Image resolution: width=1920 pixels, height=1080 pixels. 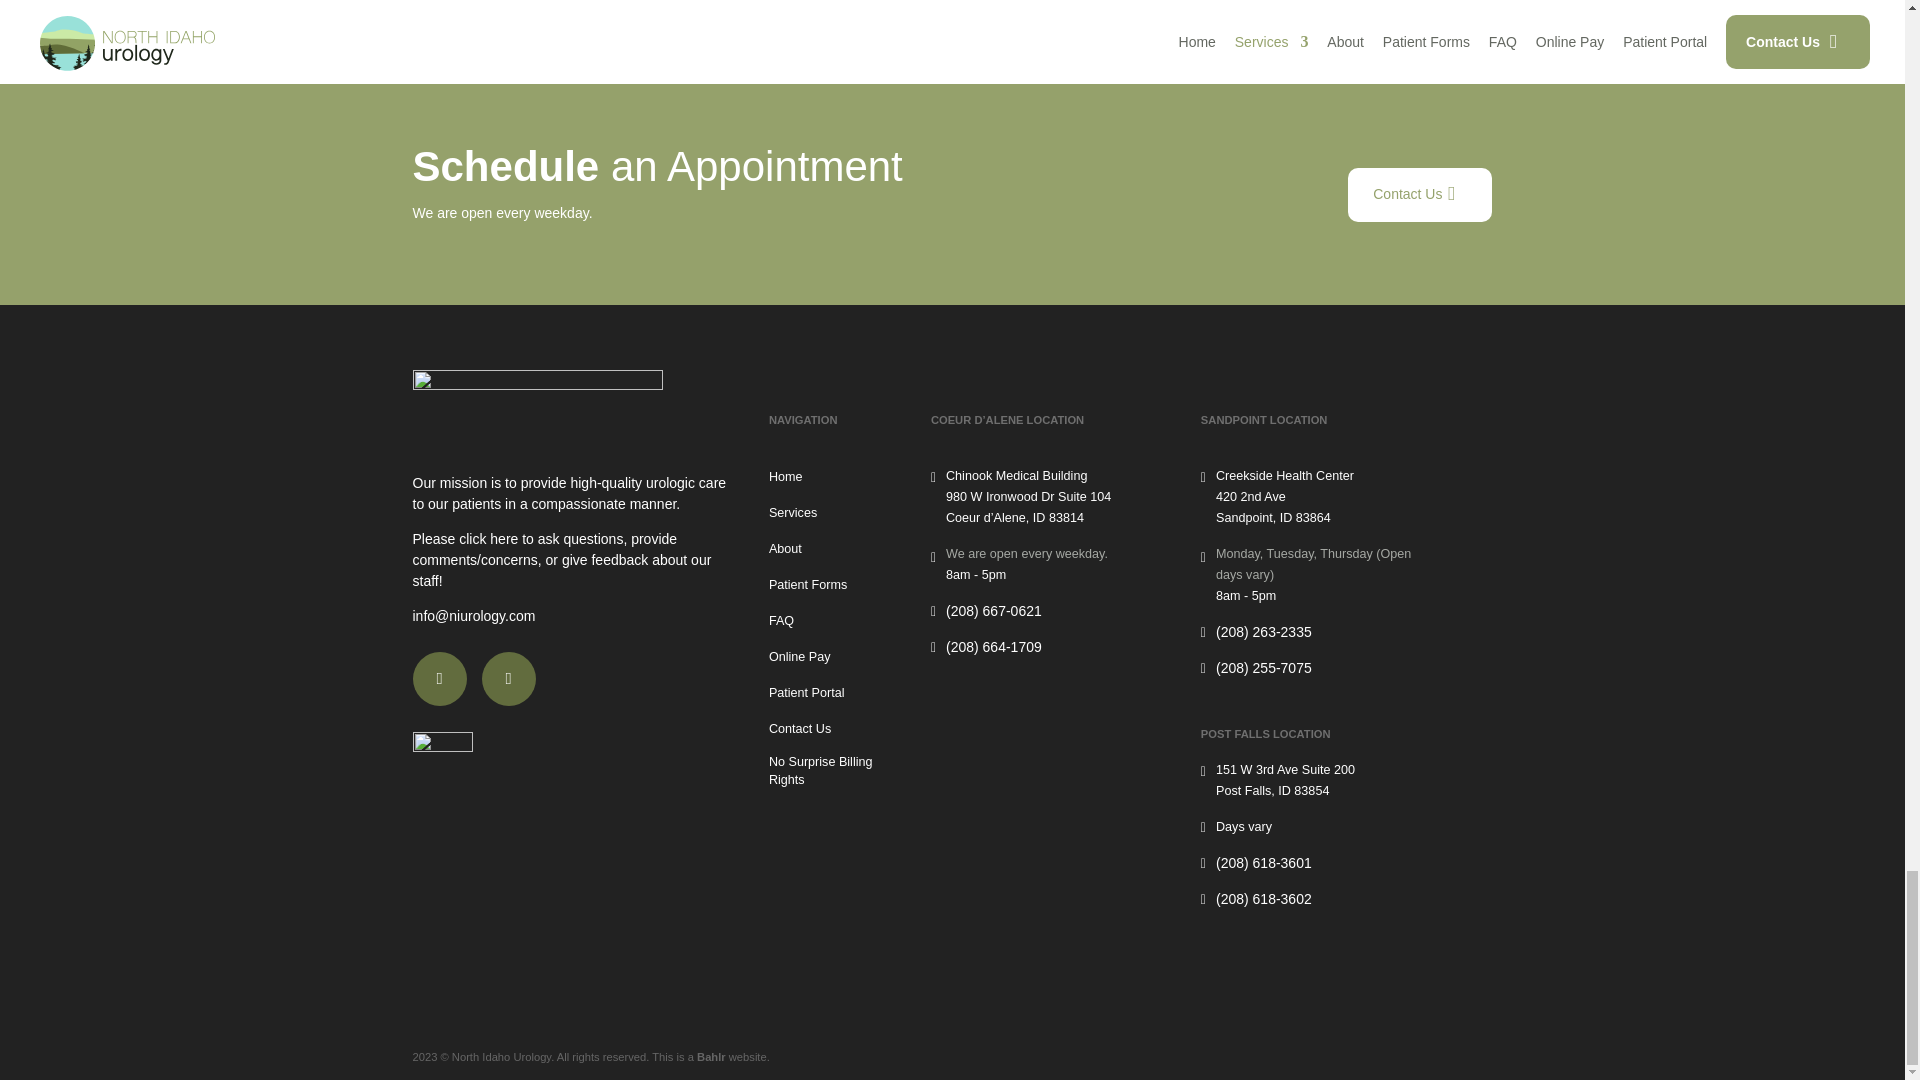 I want to click on Home, so click(x=786, y=478).